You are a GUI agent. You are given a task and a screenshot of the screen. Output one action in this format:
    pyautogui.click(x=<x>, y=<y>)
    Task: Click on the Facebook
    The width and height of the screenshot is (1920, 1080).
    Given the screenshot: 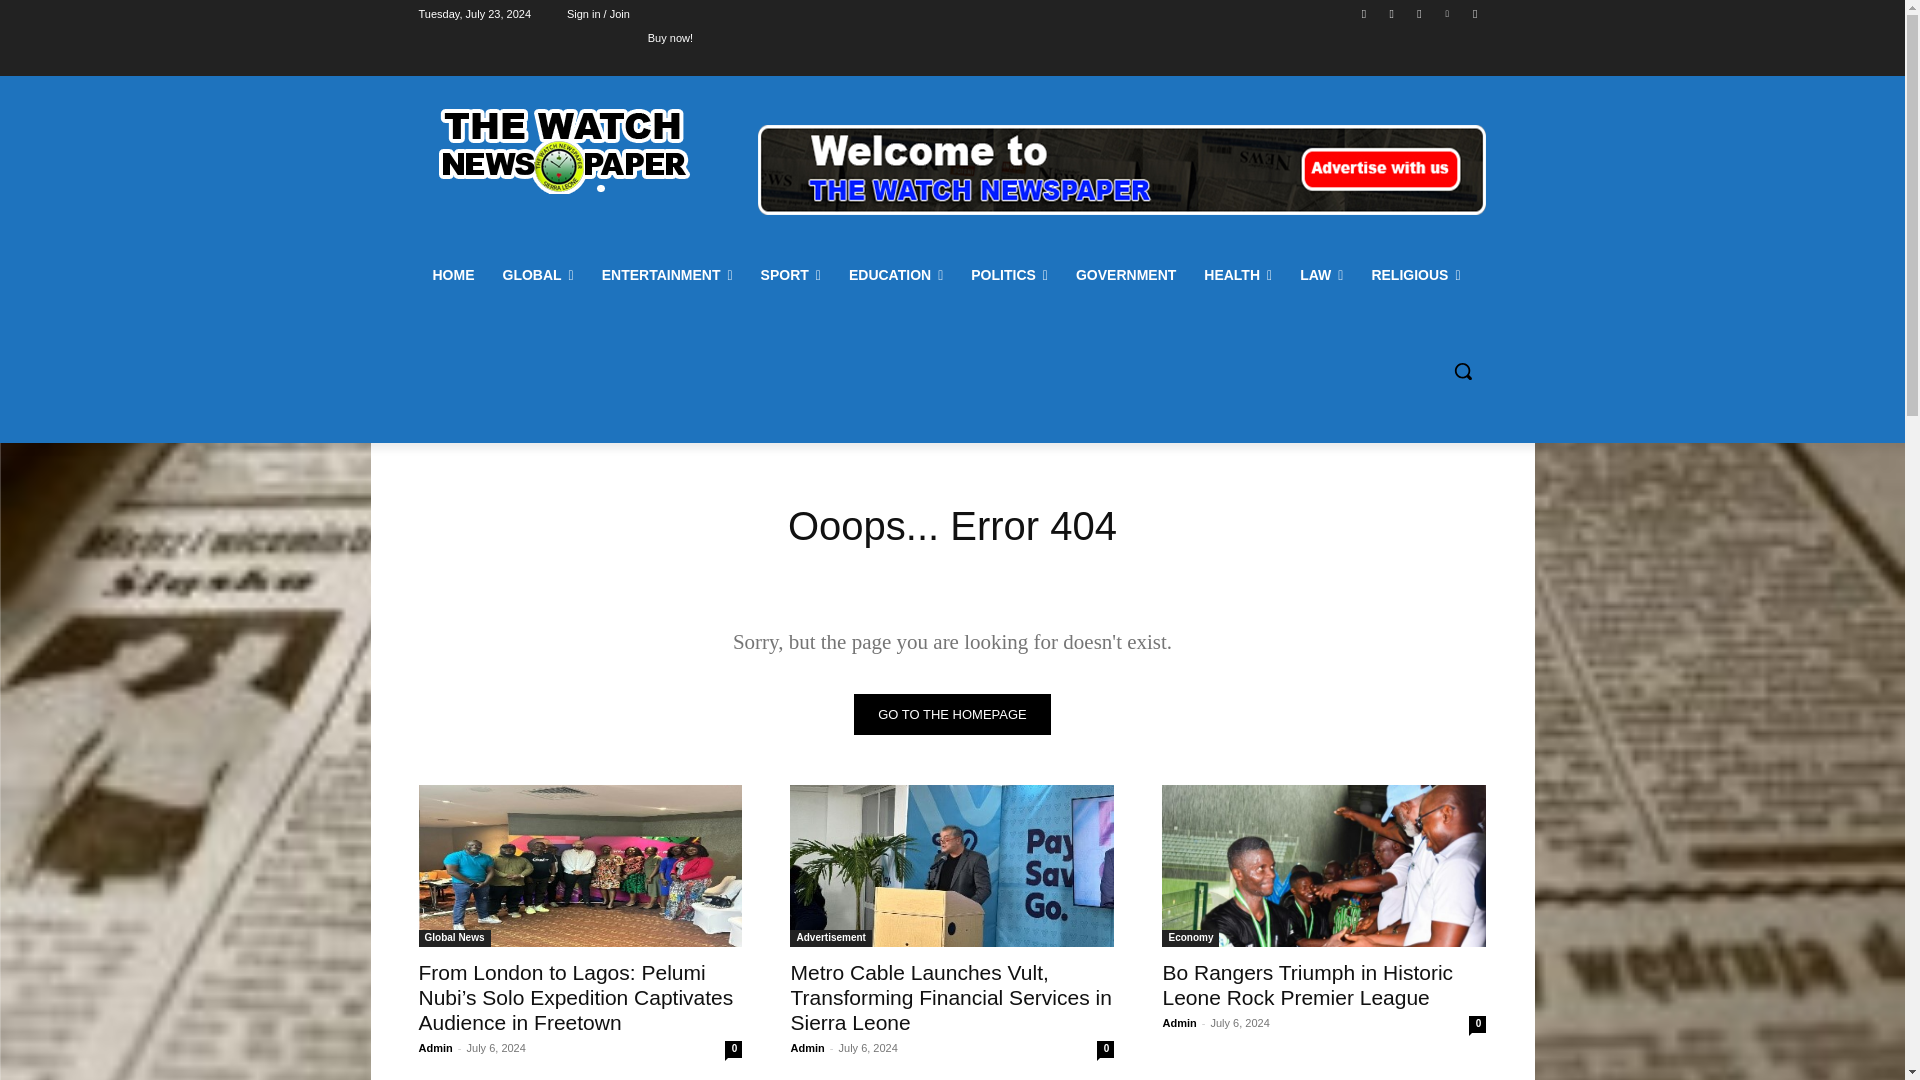 What is the action you would take?
    pyautogui.click(x=1364, y=13)
    